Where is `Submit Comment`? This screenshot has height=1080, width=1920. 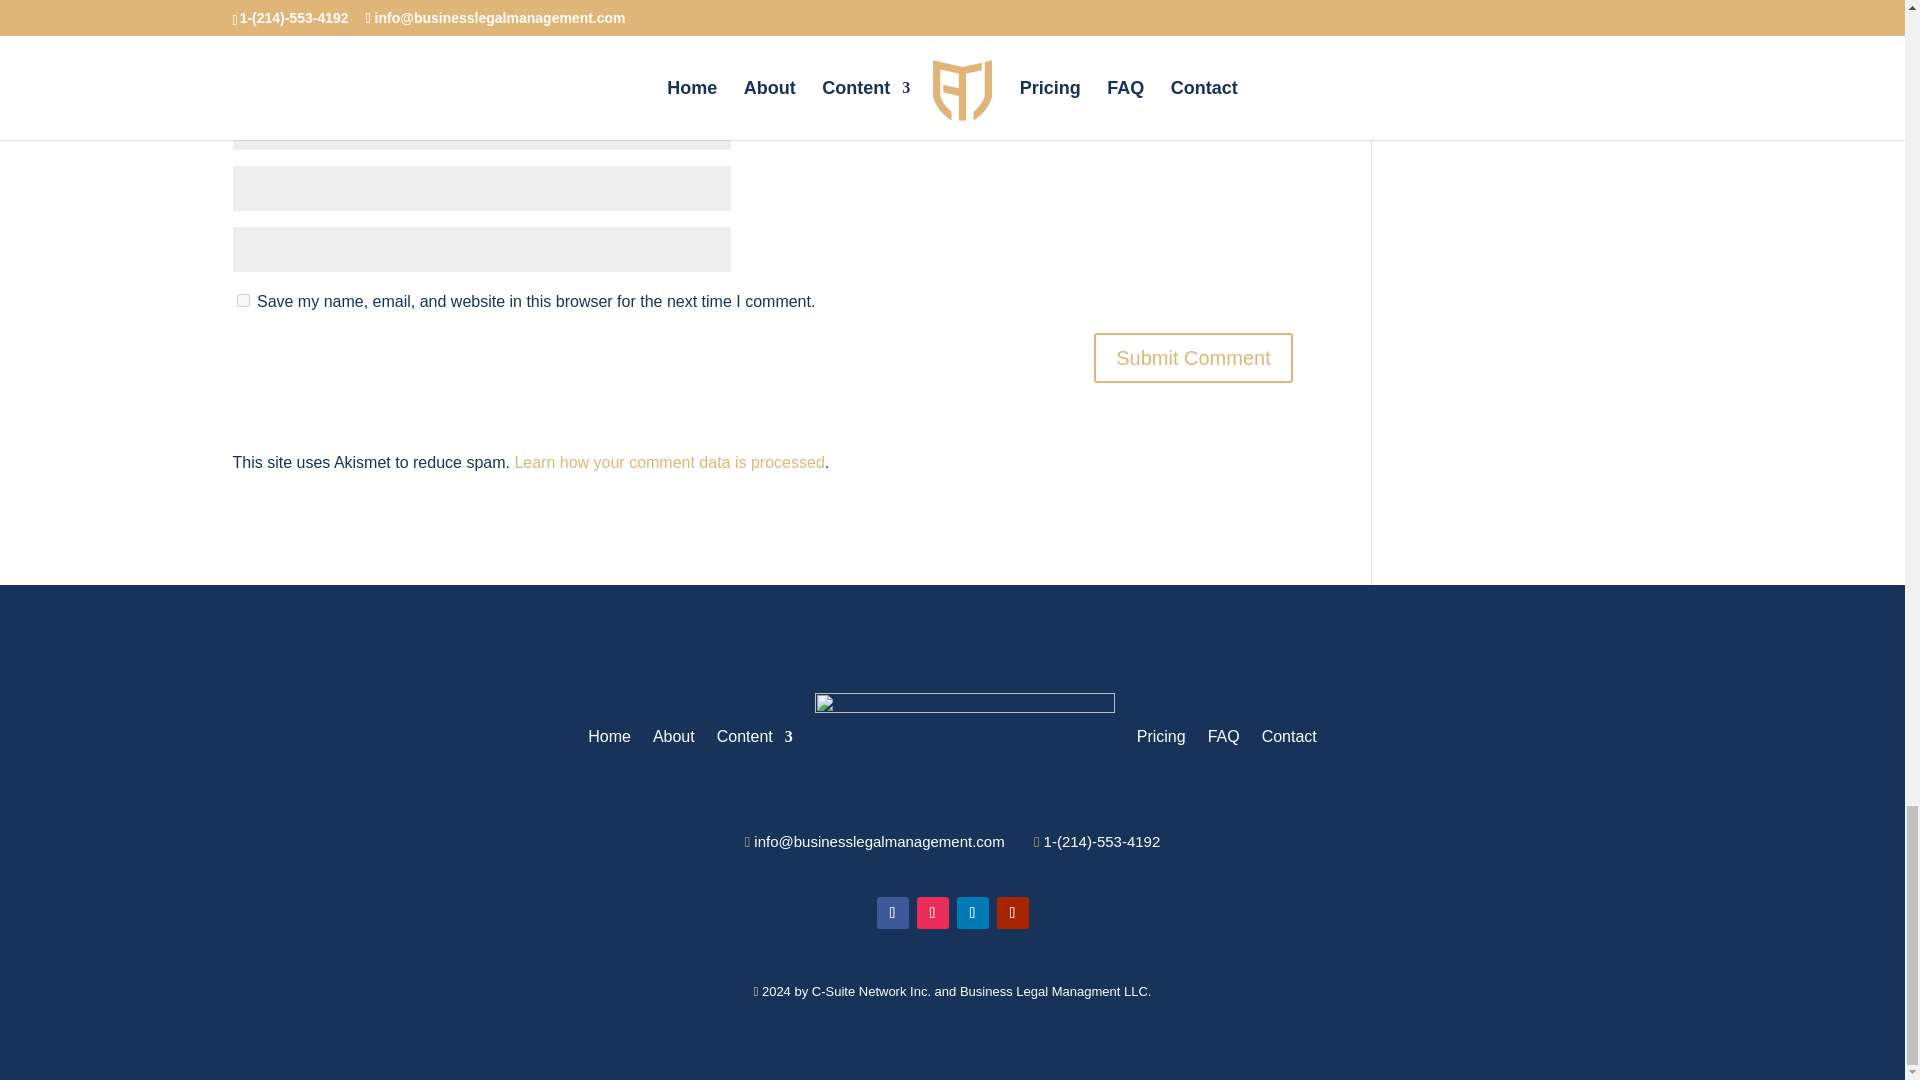 Submit Comment is located at coordinates (1193, 358).